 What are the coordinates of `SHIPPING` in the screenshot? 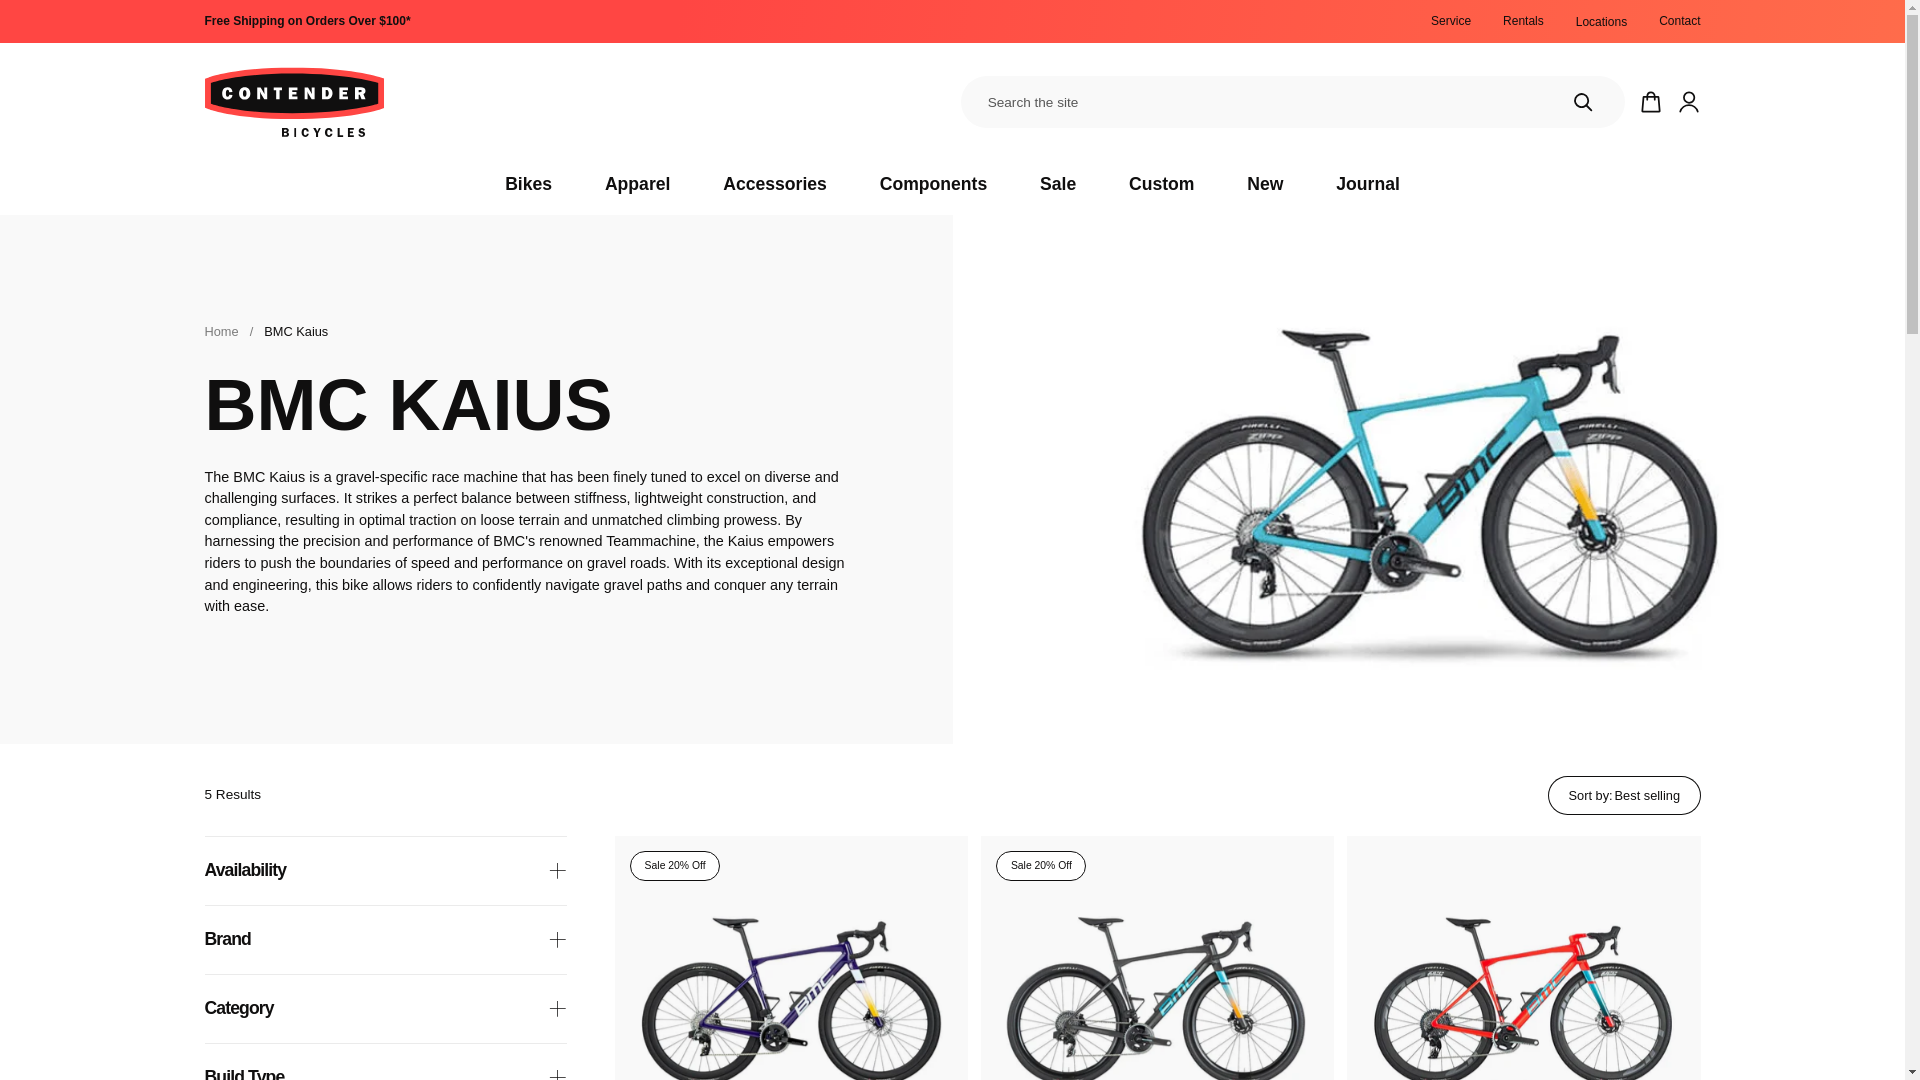 It's located at (306, 21).